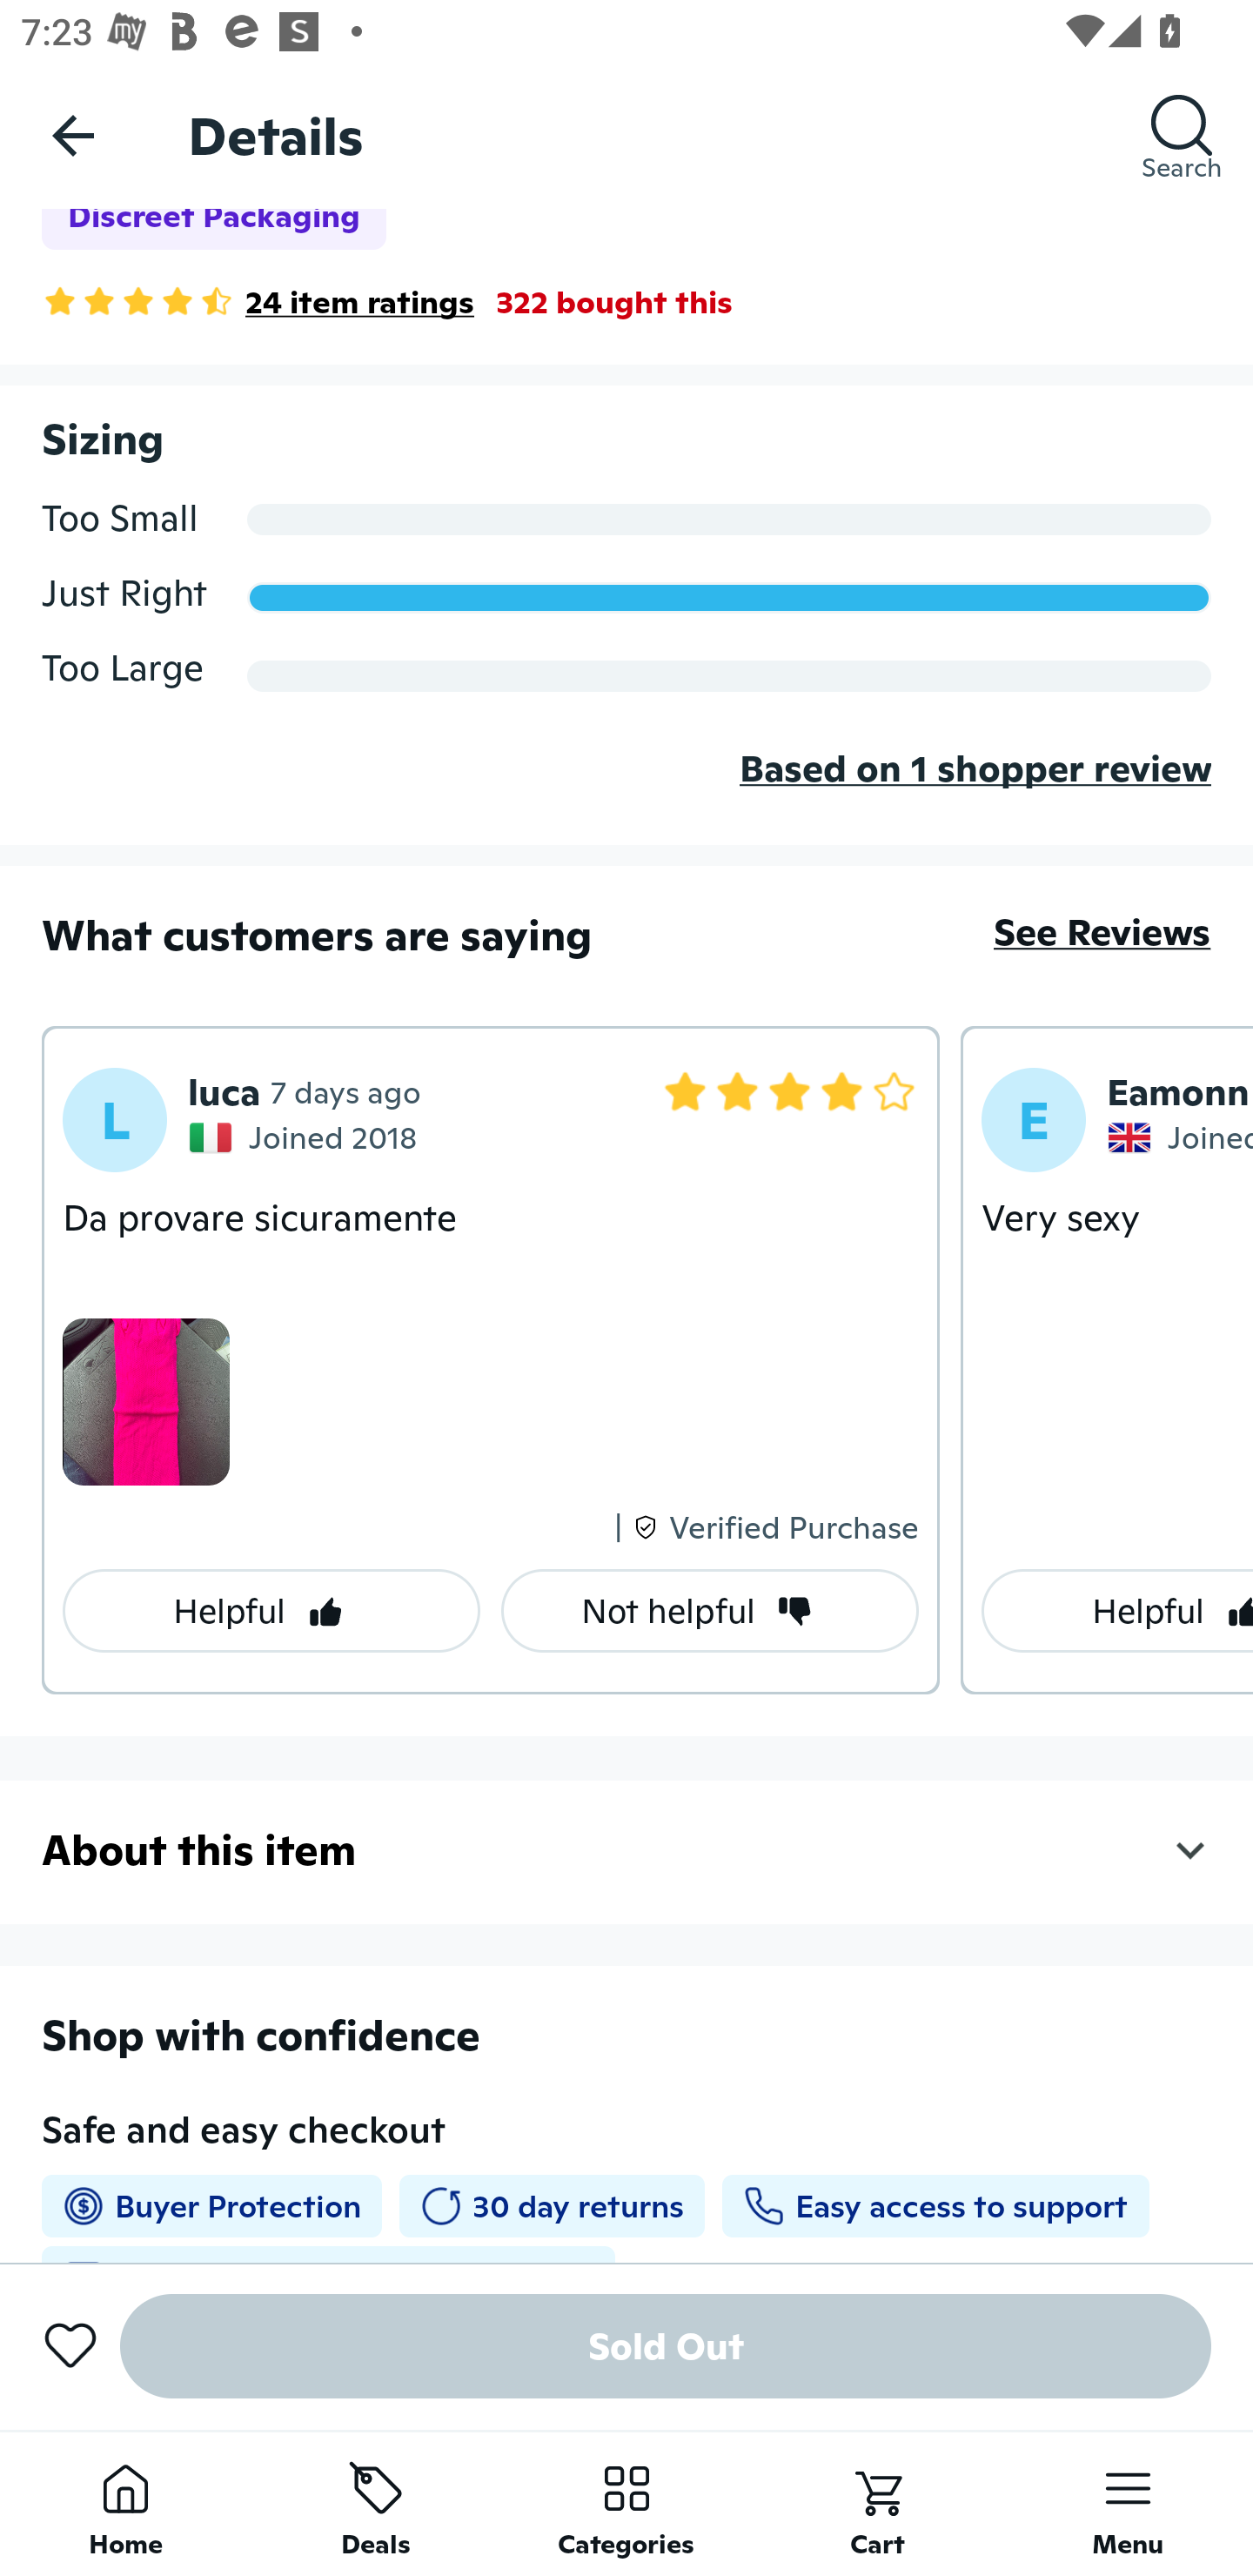 This screenshot has height=2576, width=1253. Describe the element at coordinates (1102, 931) in the screenshot. I see `See Reviews` at that location.